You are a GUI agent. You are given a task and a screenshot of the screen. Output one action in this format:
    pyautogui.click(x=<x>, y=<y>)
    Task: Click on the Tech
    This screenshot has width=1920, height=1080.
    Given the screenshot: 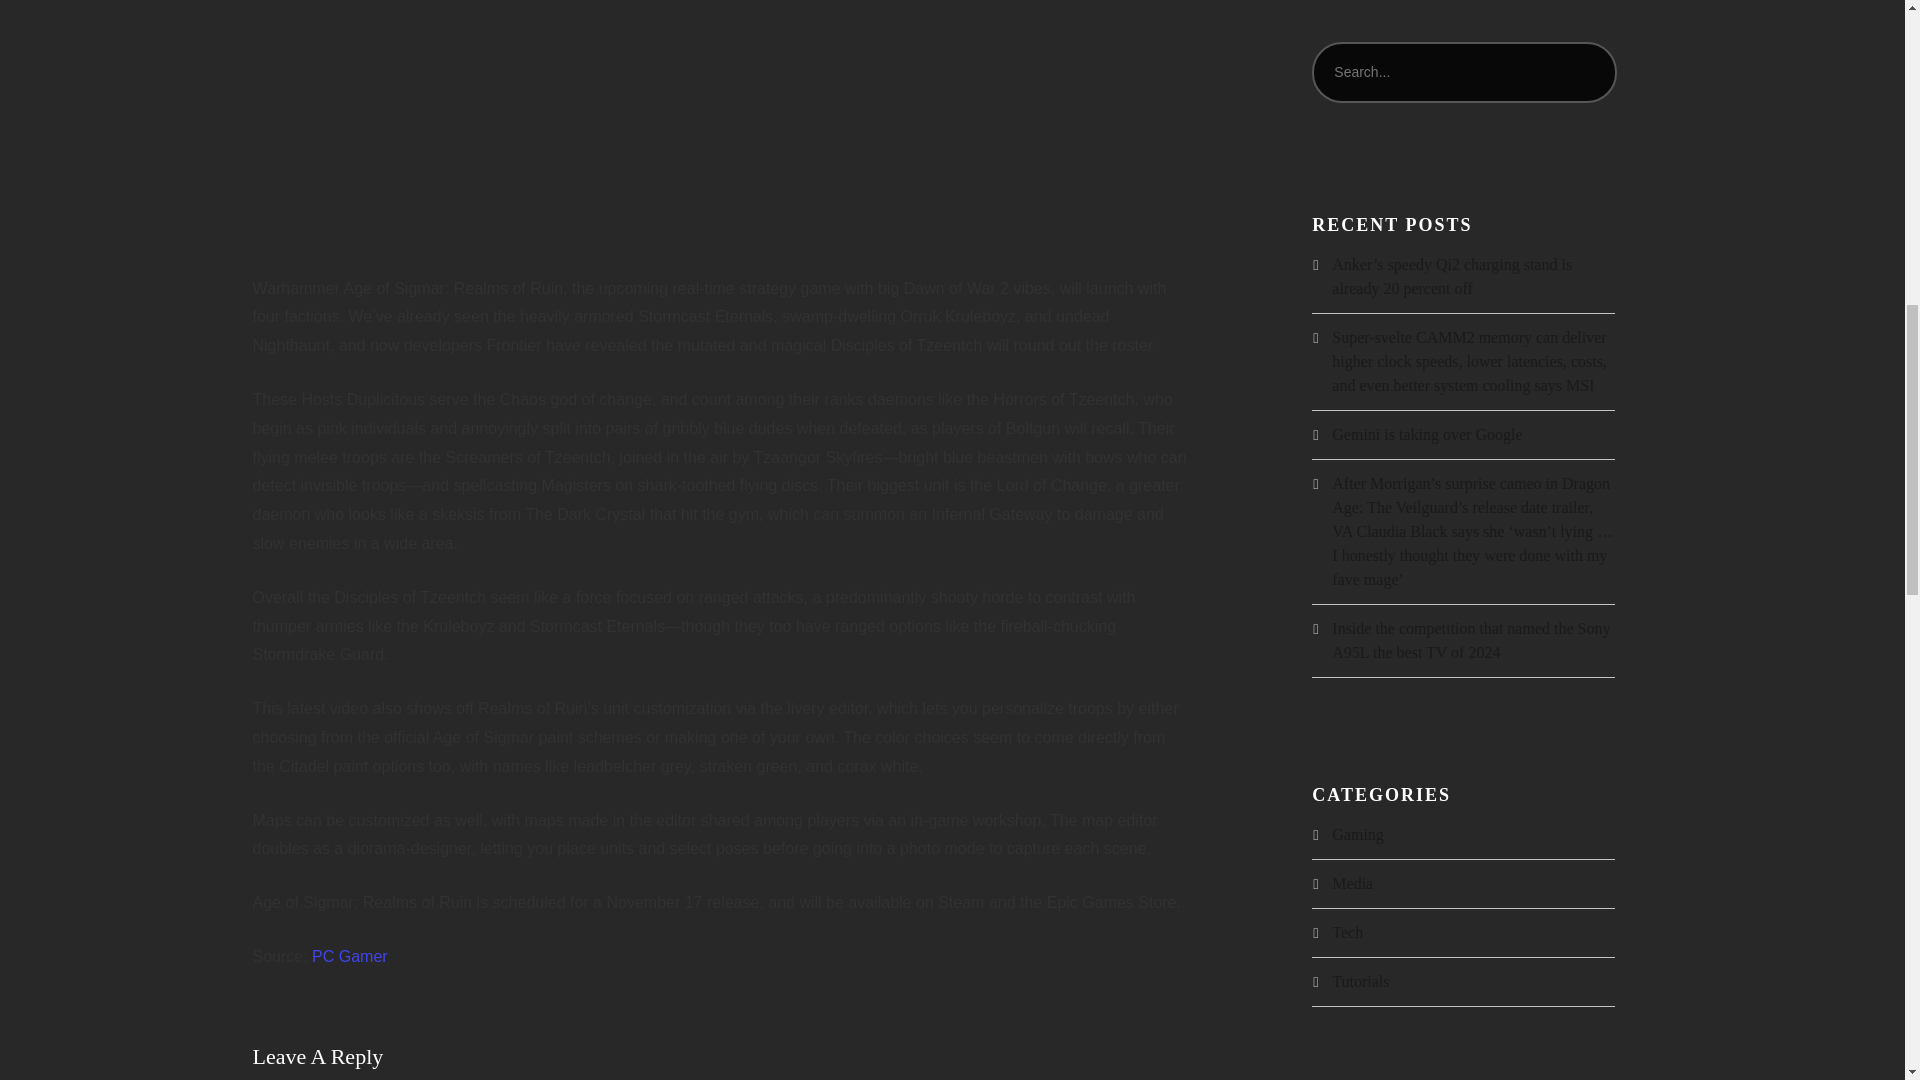 What is the action you would take?
    pyautogui.click(x=1348, y=932)
    